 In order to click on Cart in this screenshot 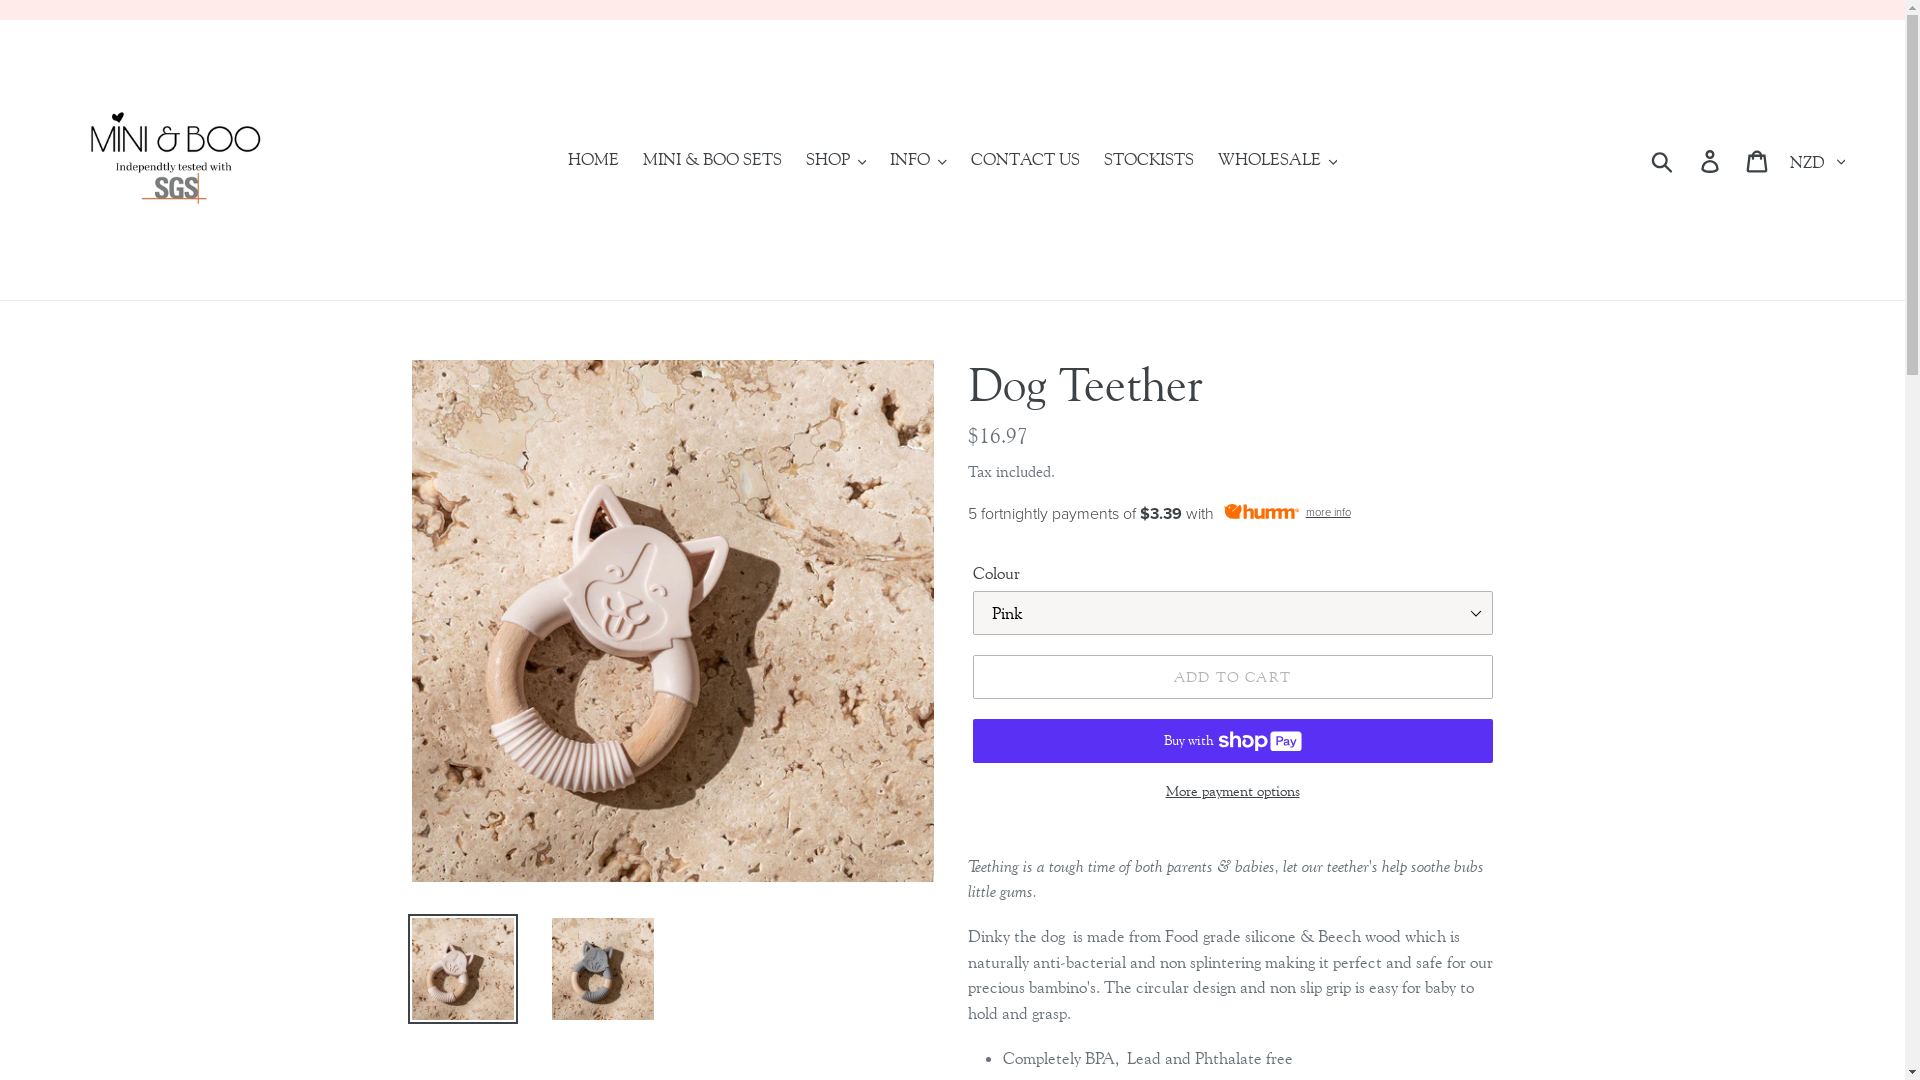, I will do `click(1758, 160)`.